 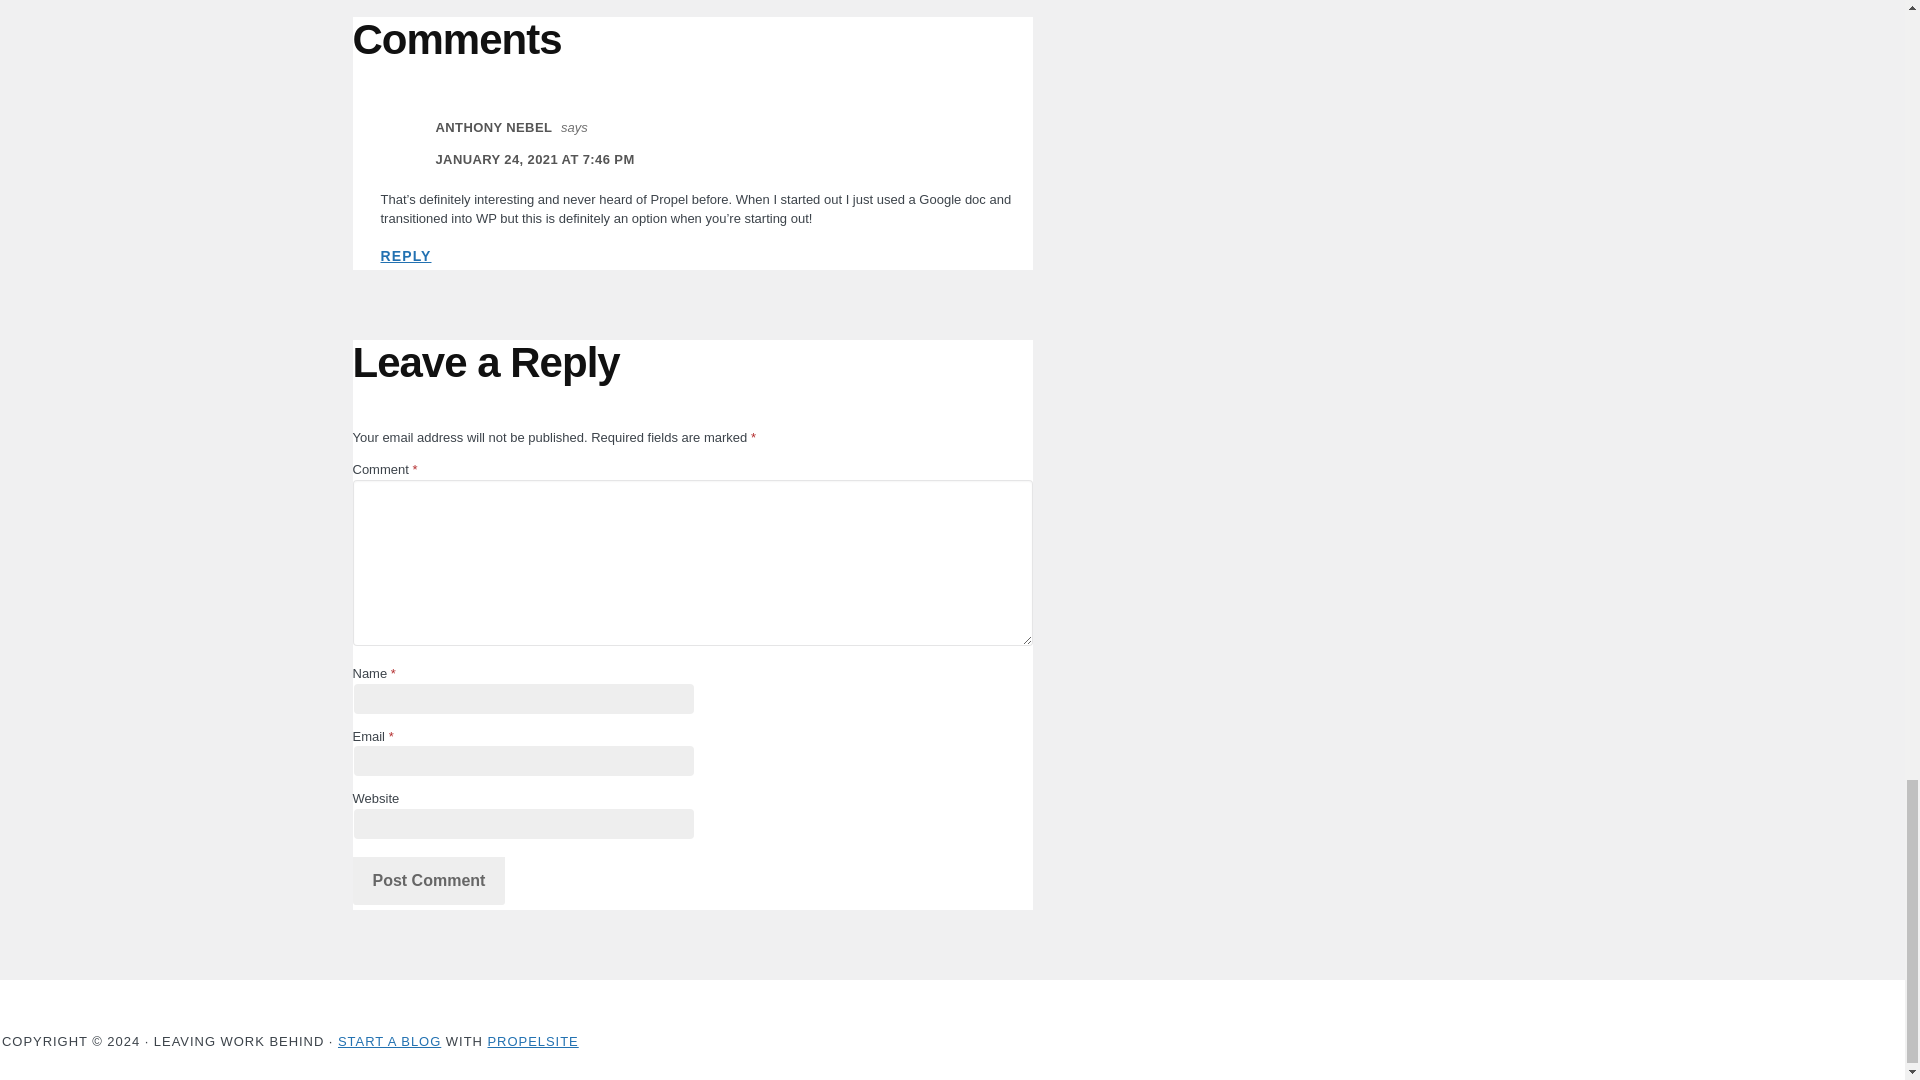 What do you see at coordinates (535, 160) in the screenshot?
I see `JANUARY 24, 2021 AT 7:46 PM` at bounding box center [535, 160].